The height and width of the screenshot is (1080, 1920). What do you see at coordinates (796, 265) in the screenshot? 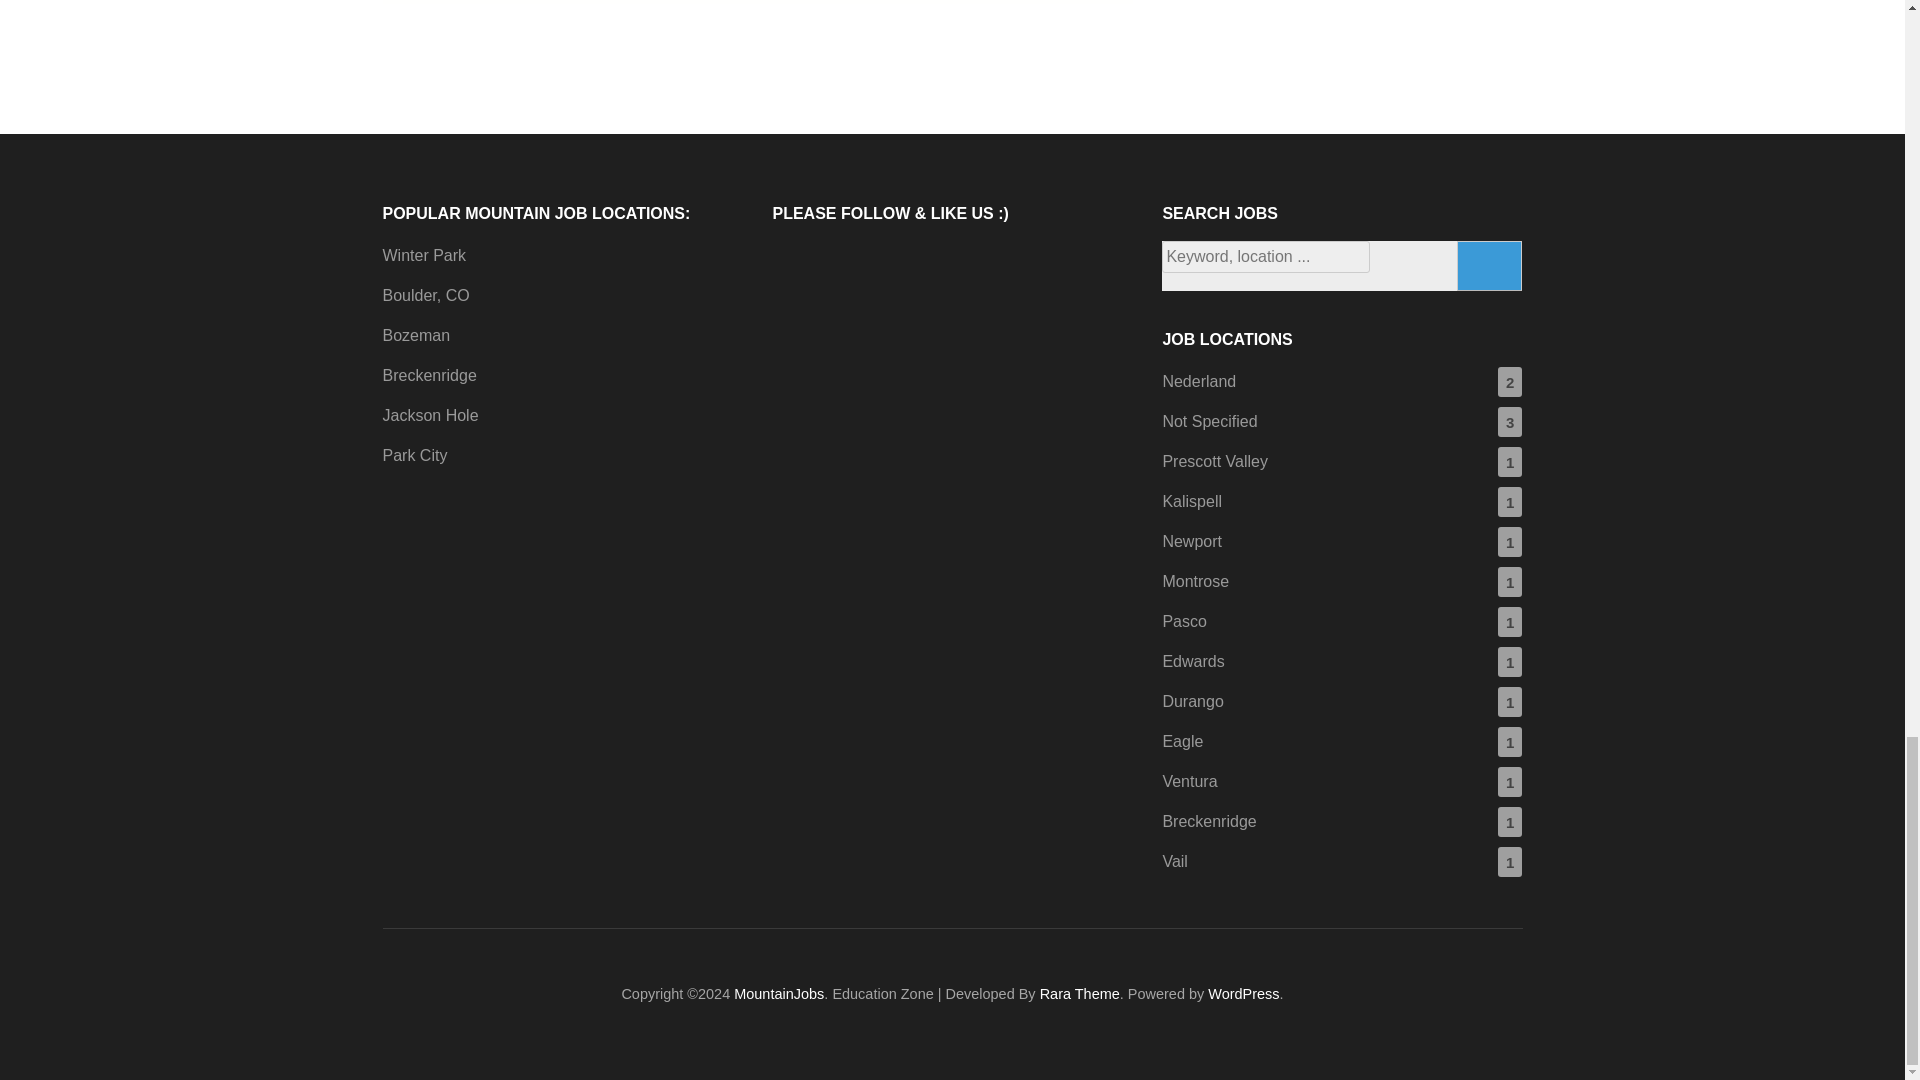
I see `Facebook` at bounding box center [796, 265].